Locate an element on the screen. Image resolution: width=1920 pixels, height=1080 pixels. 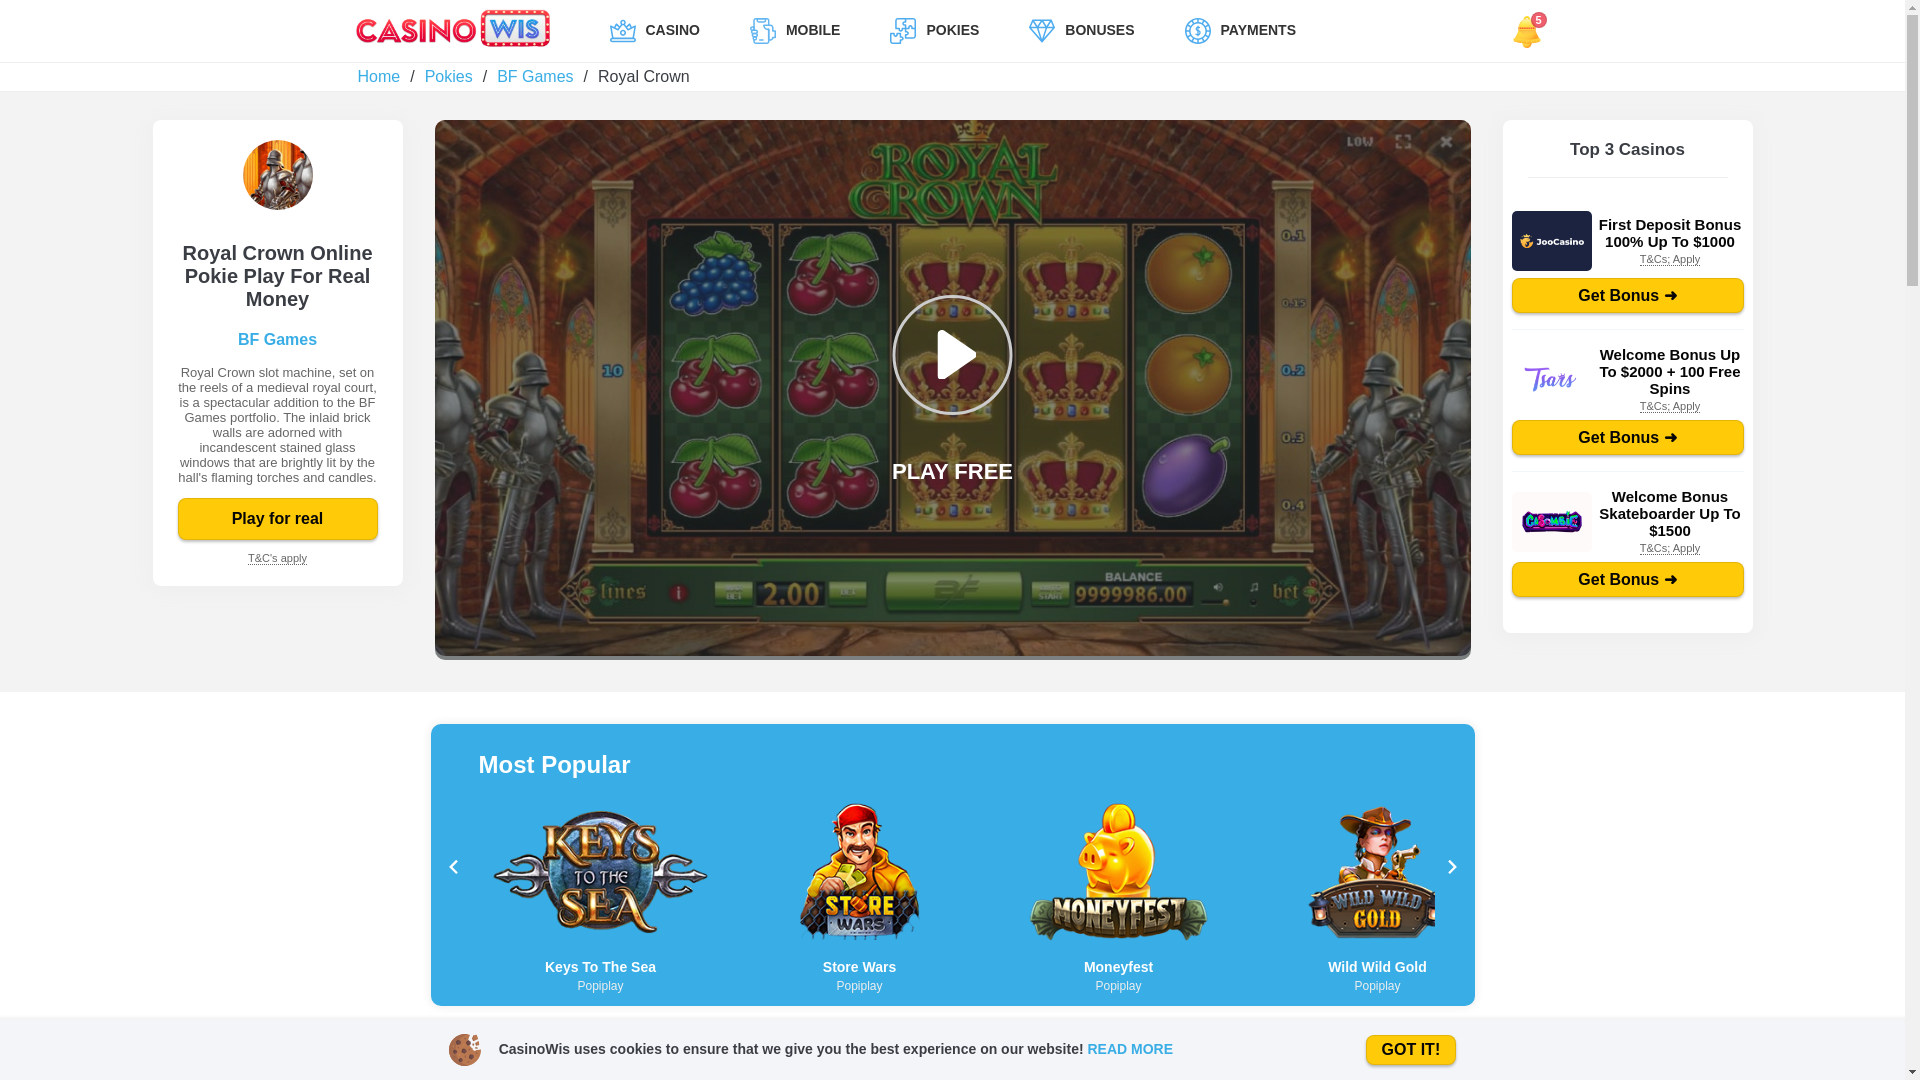
CASINO is located at coordinates (654, 31).